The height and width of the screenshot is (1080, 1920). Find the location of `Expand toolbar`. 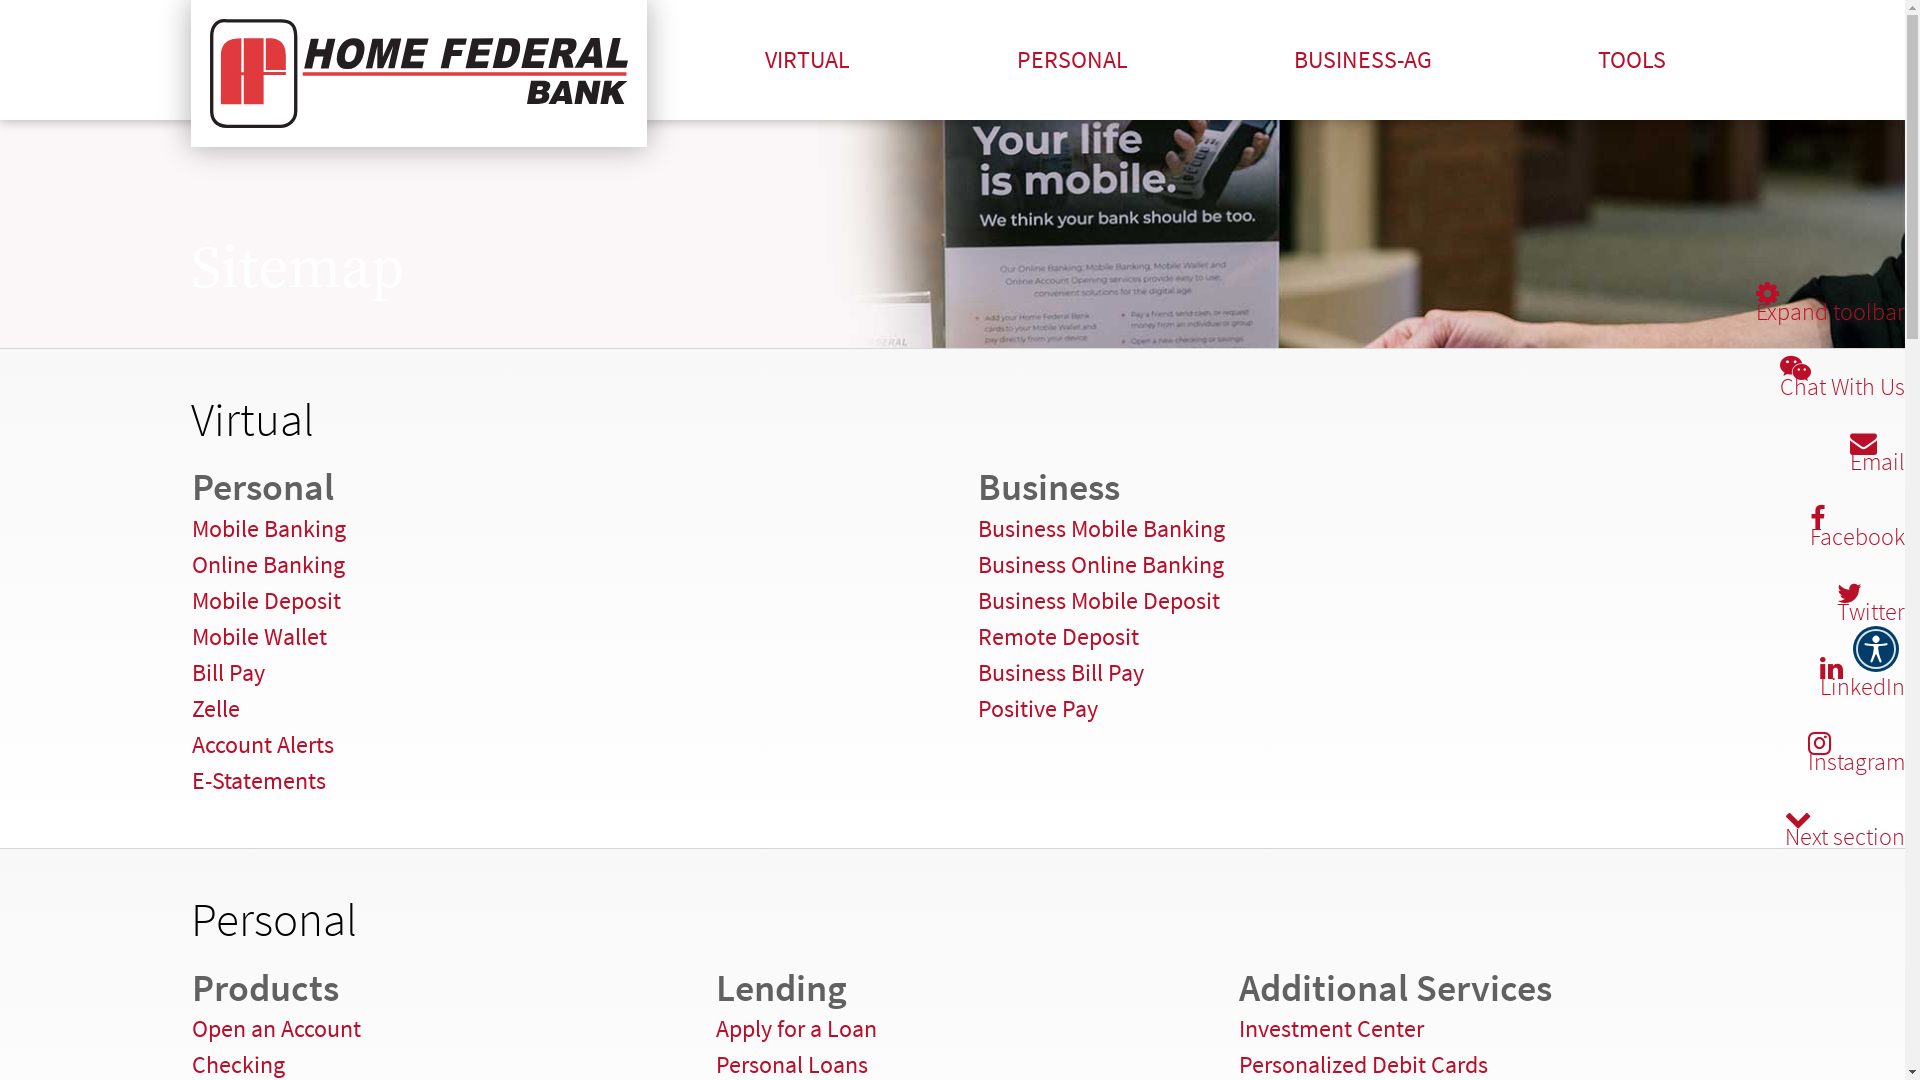

Expand toolbar is located at coordinates (1830, 312).